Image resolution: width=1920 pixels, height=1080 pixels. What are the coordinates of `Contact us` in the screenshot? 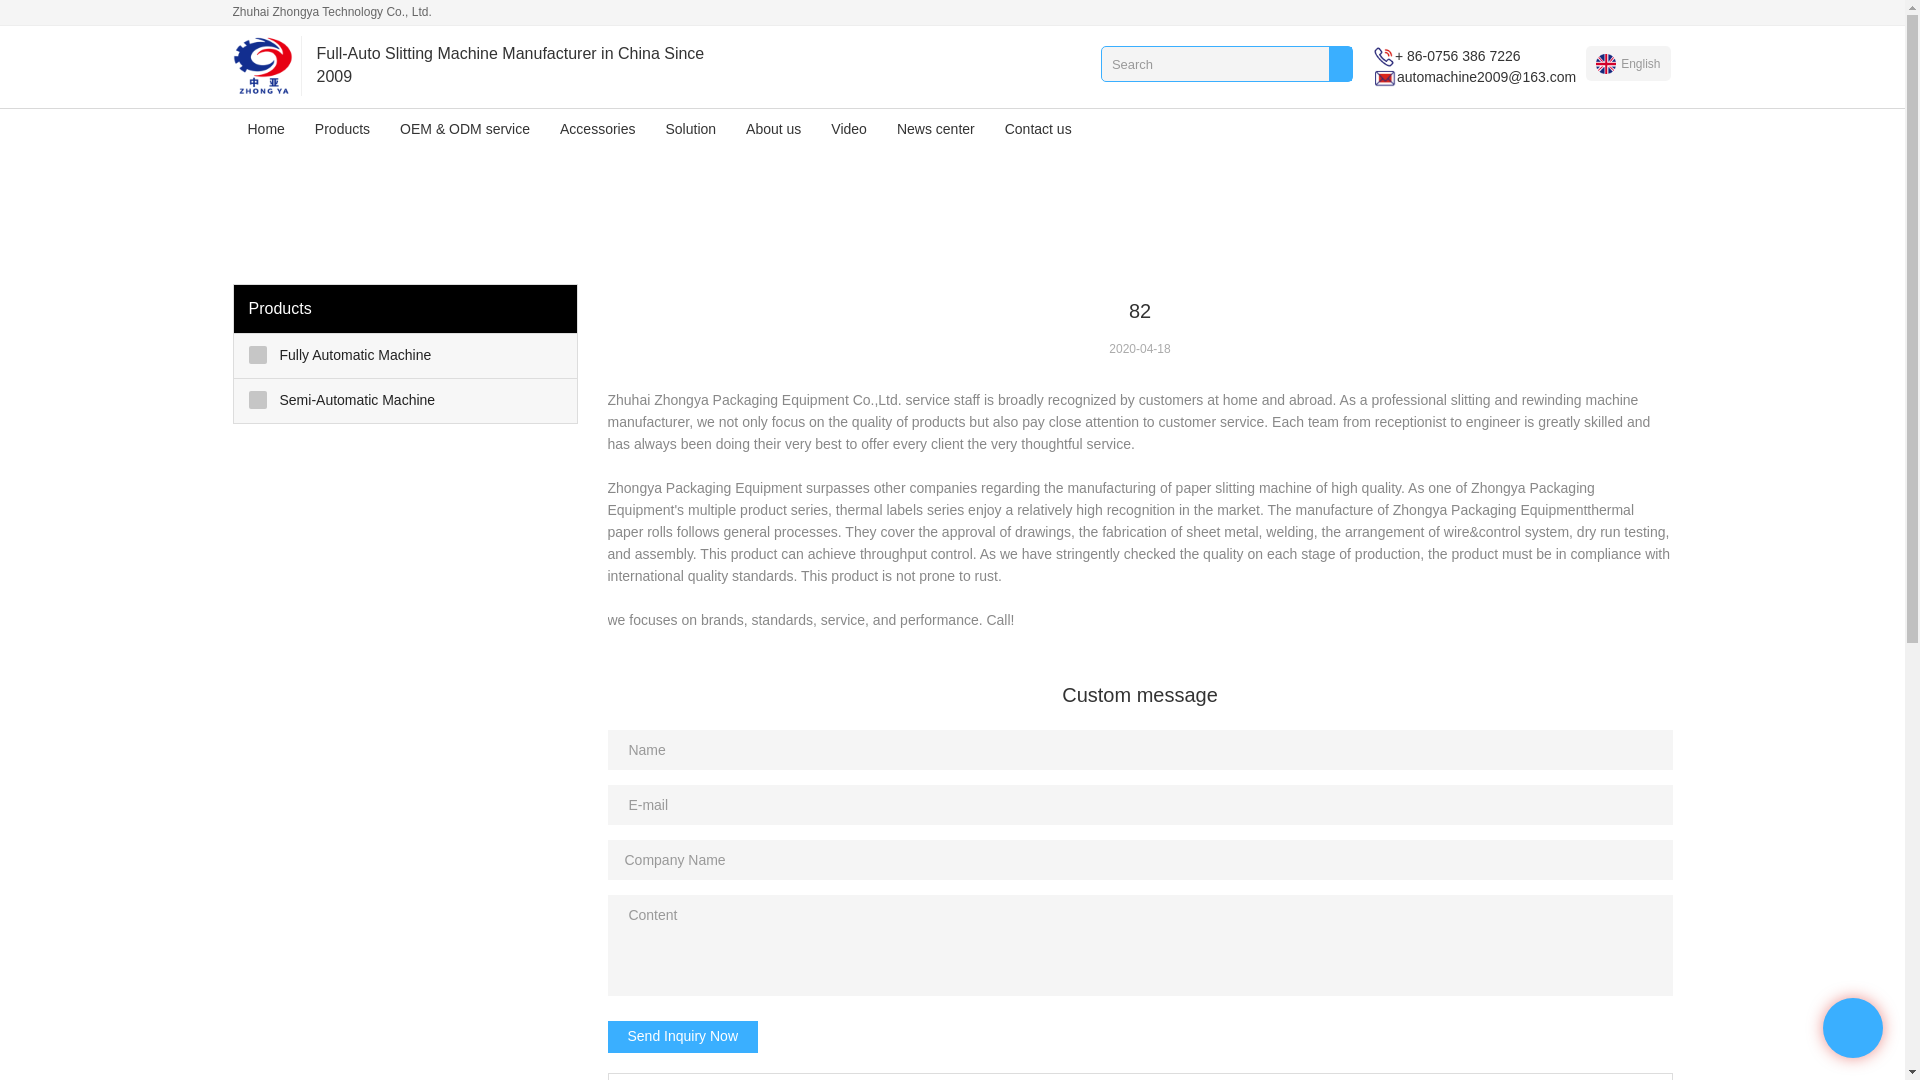 It's located at (1038, 129).